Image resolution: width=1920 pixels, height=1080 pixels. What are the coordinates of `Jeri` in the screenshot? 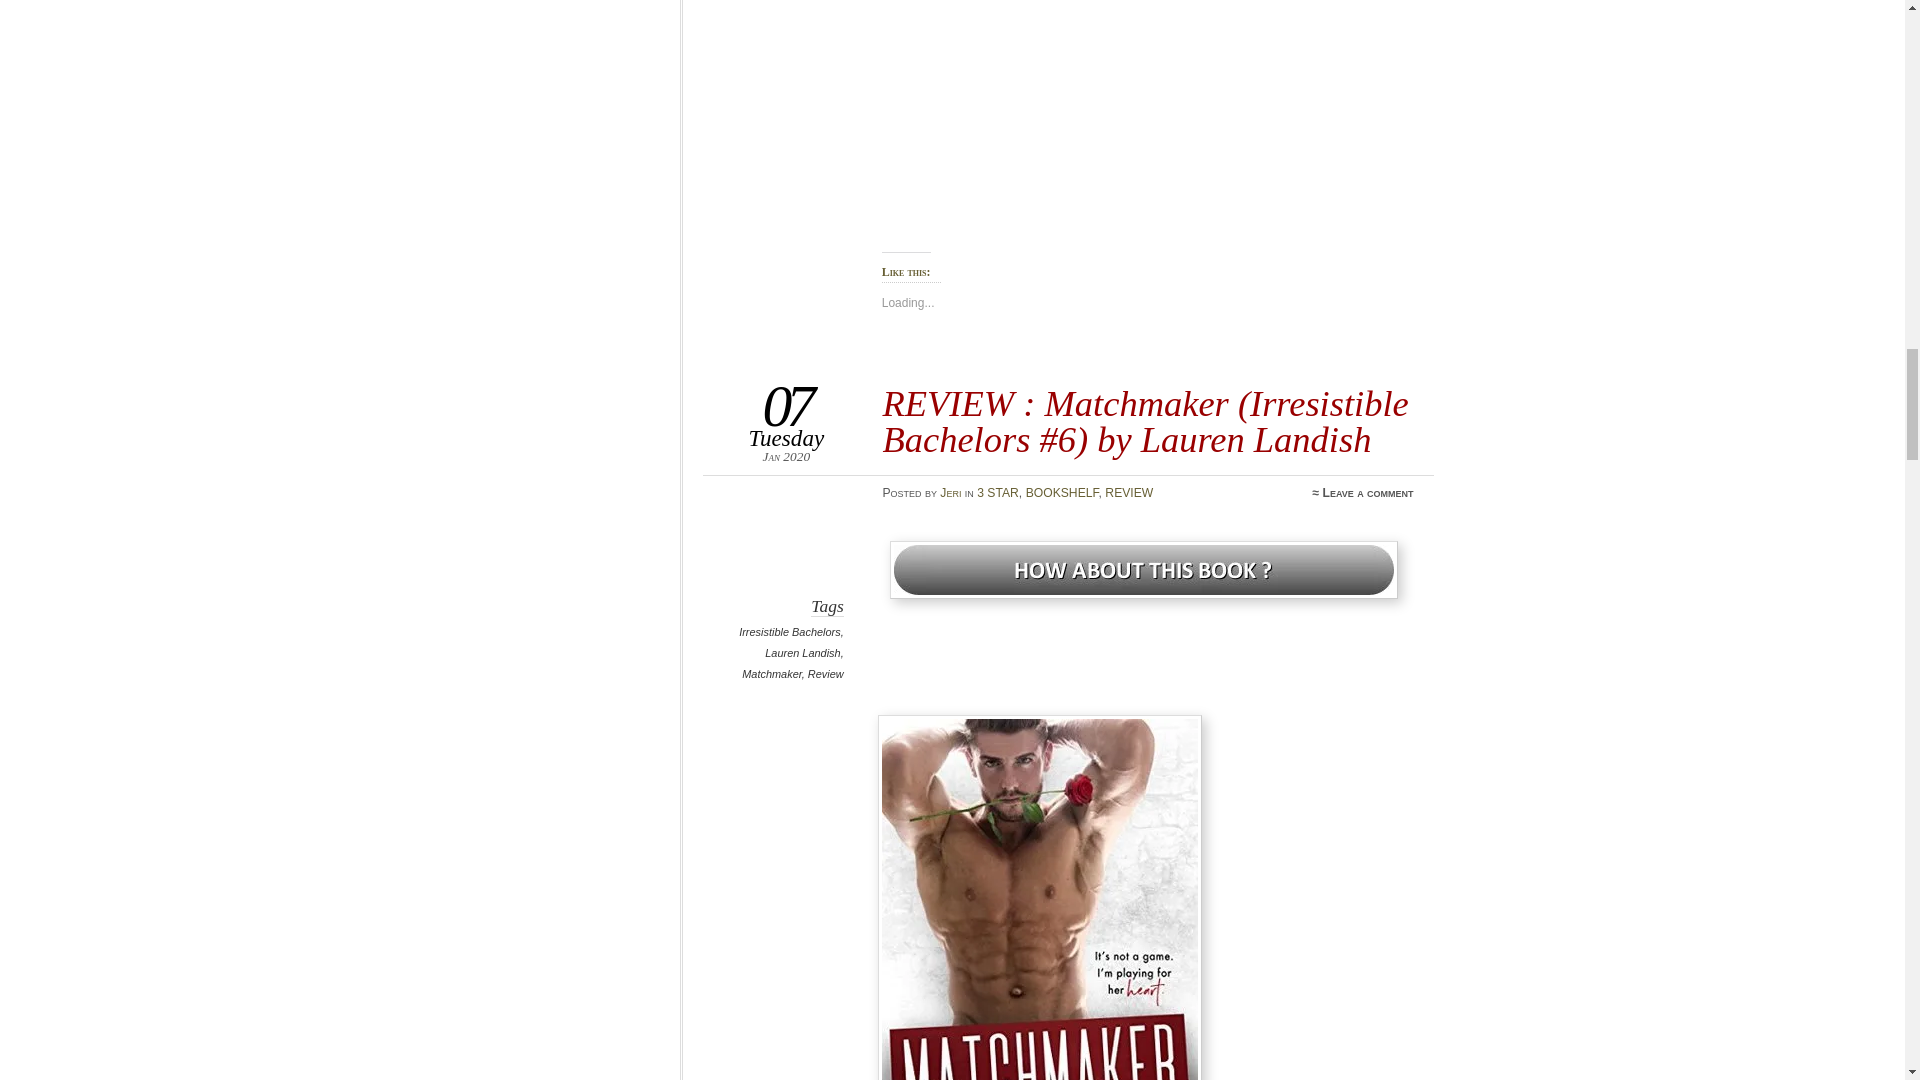 It's located at (950, 493).